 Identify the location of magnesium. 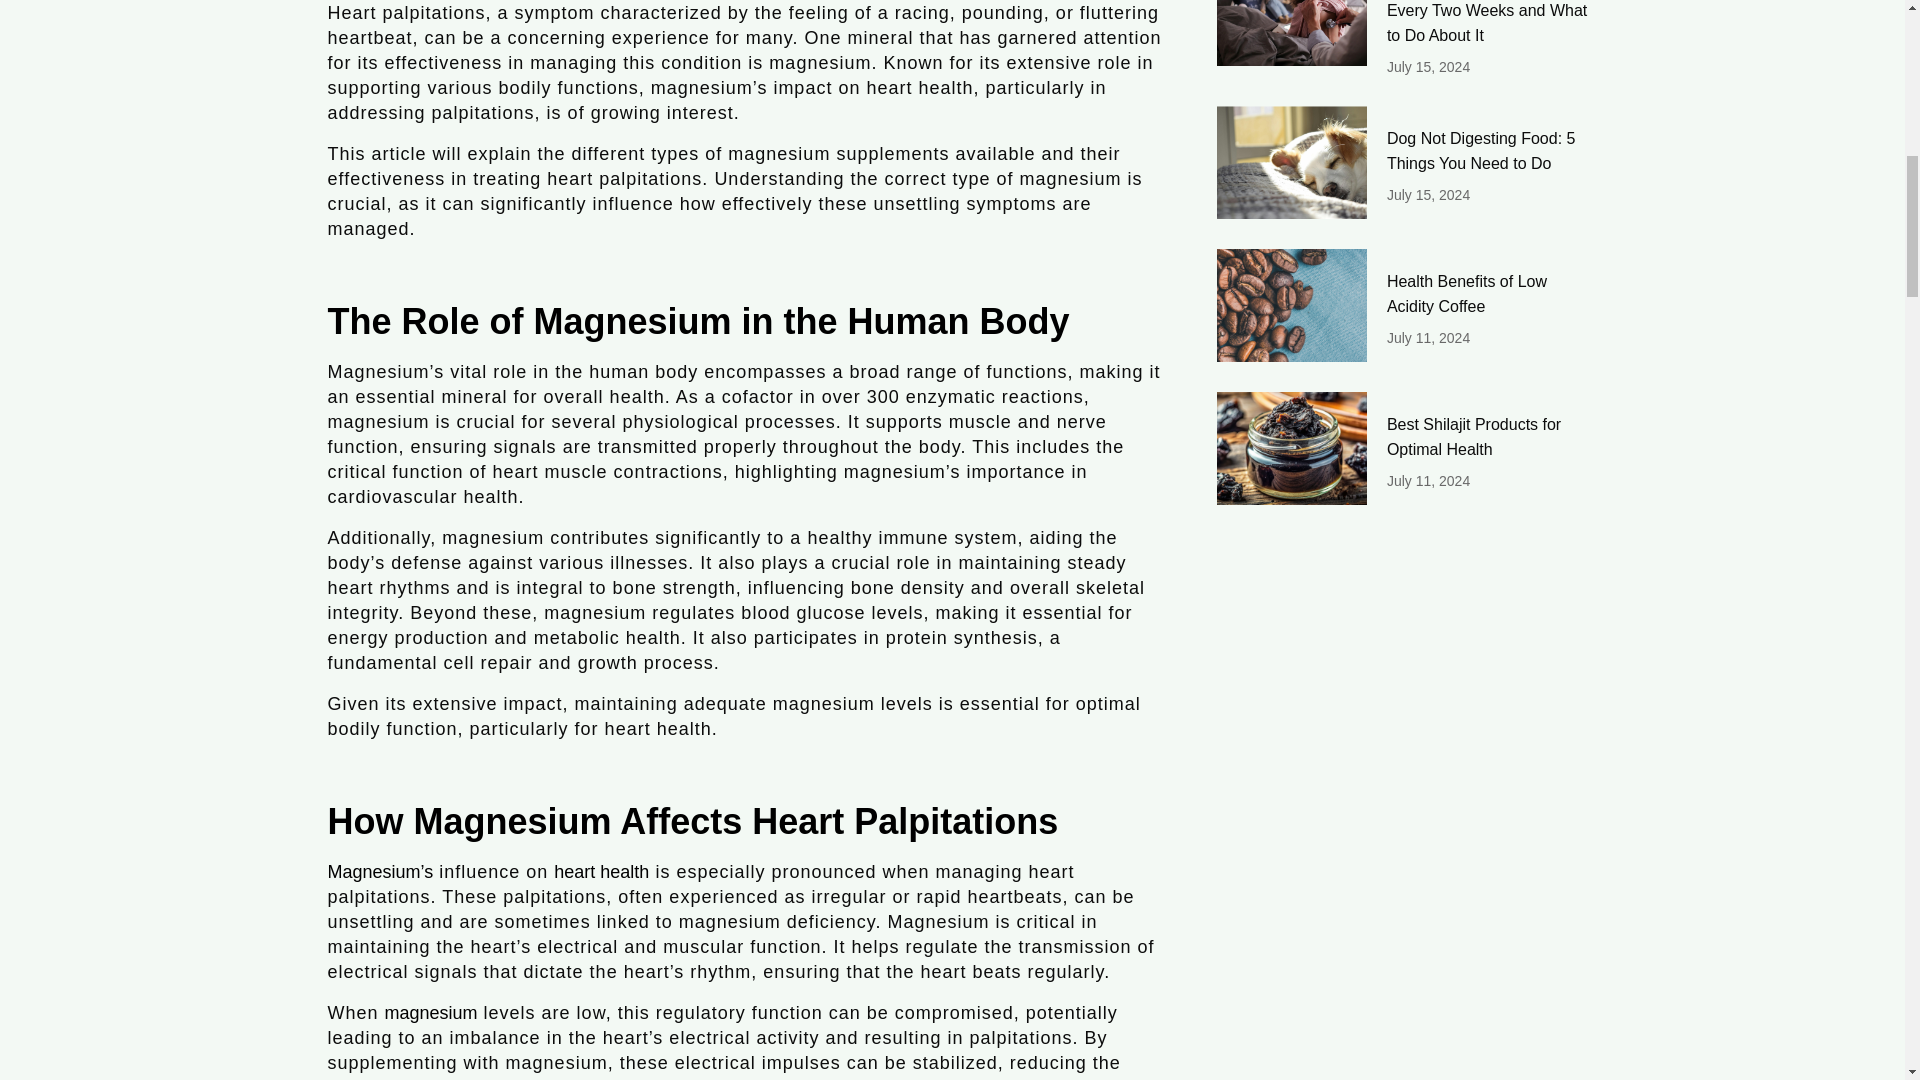
(432, 1012).